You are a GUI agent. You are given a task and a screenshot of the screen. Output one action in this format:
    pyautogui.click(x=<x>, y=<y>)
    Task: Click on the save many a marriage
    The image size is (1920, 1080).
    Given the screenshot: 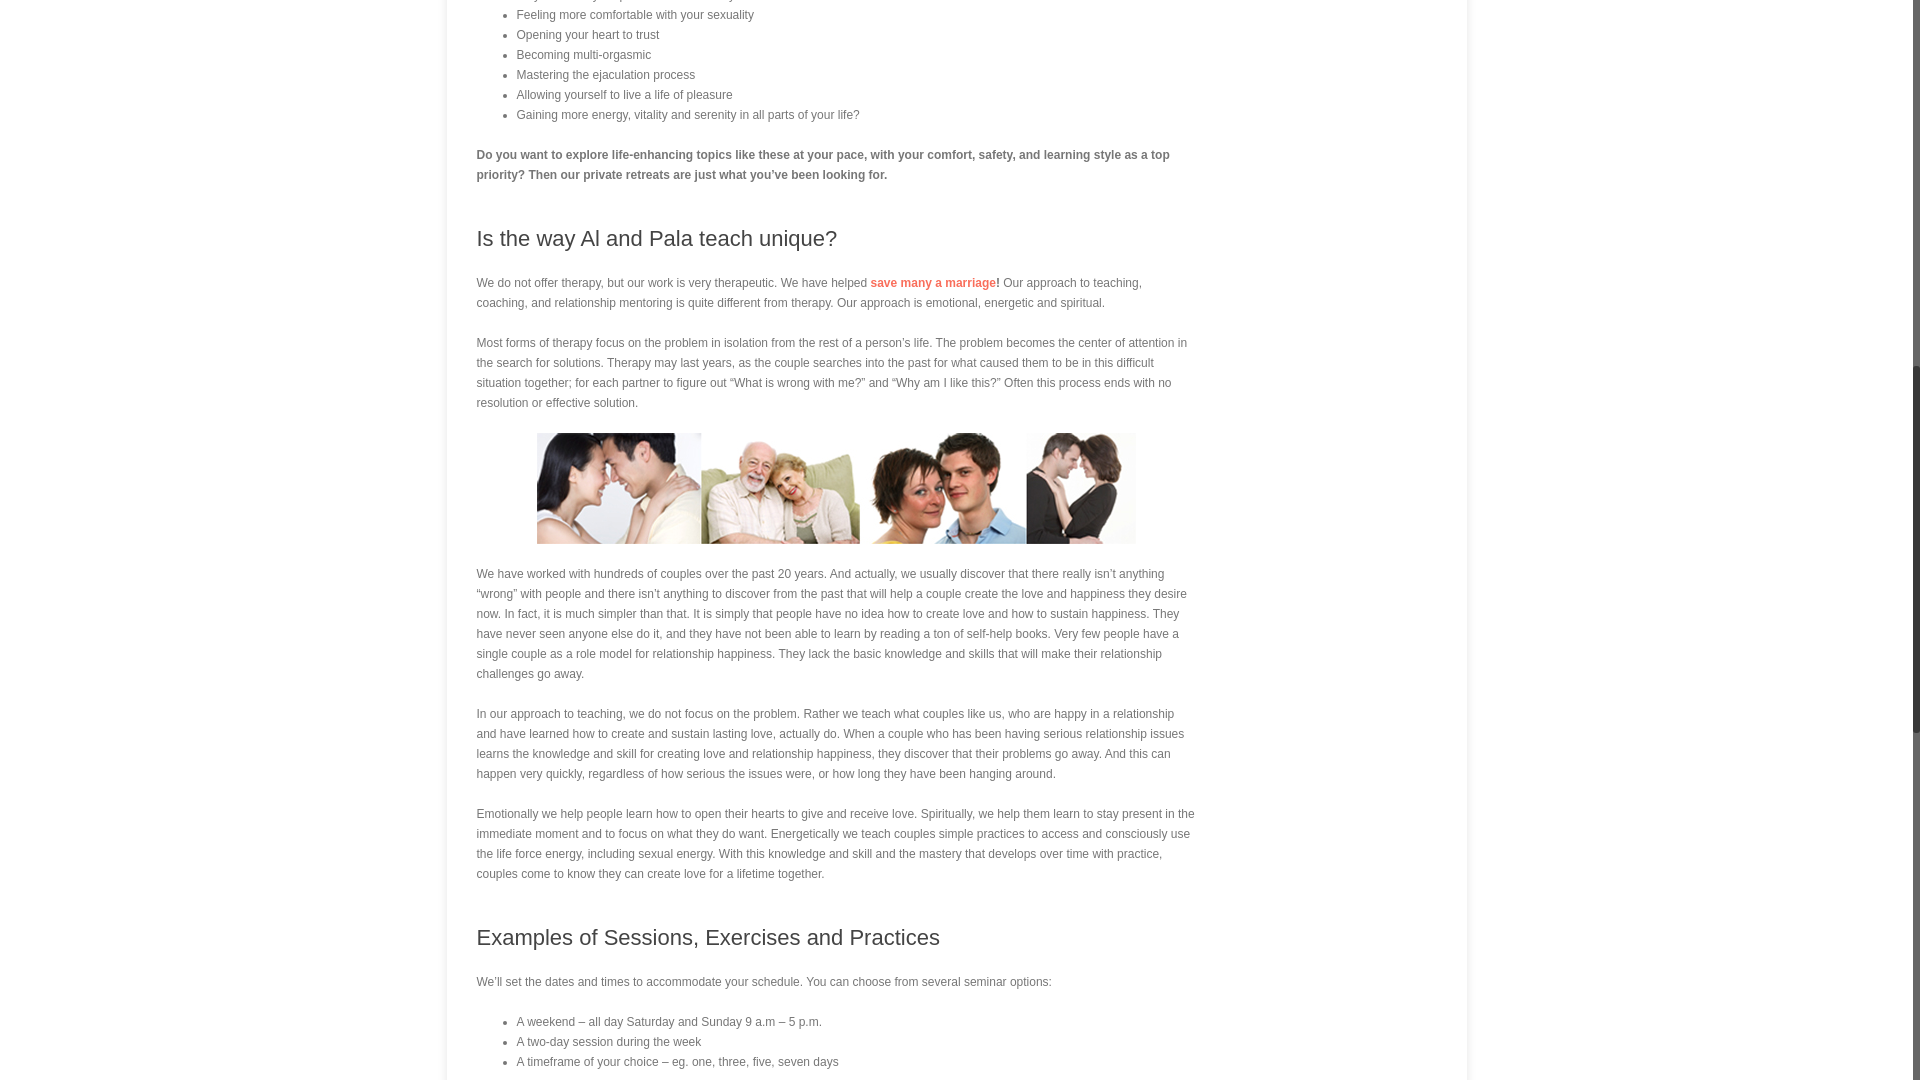 What is the action you would take?
    pyautogui.click(x=934, y=283)
    